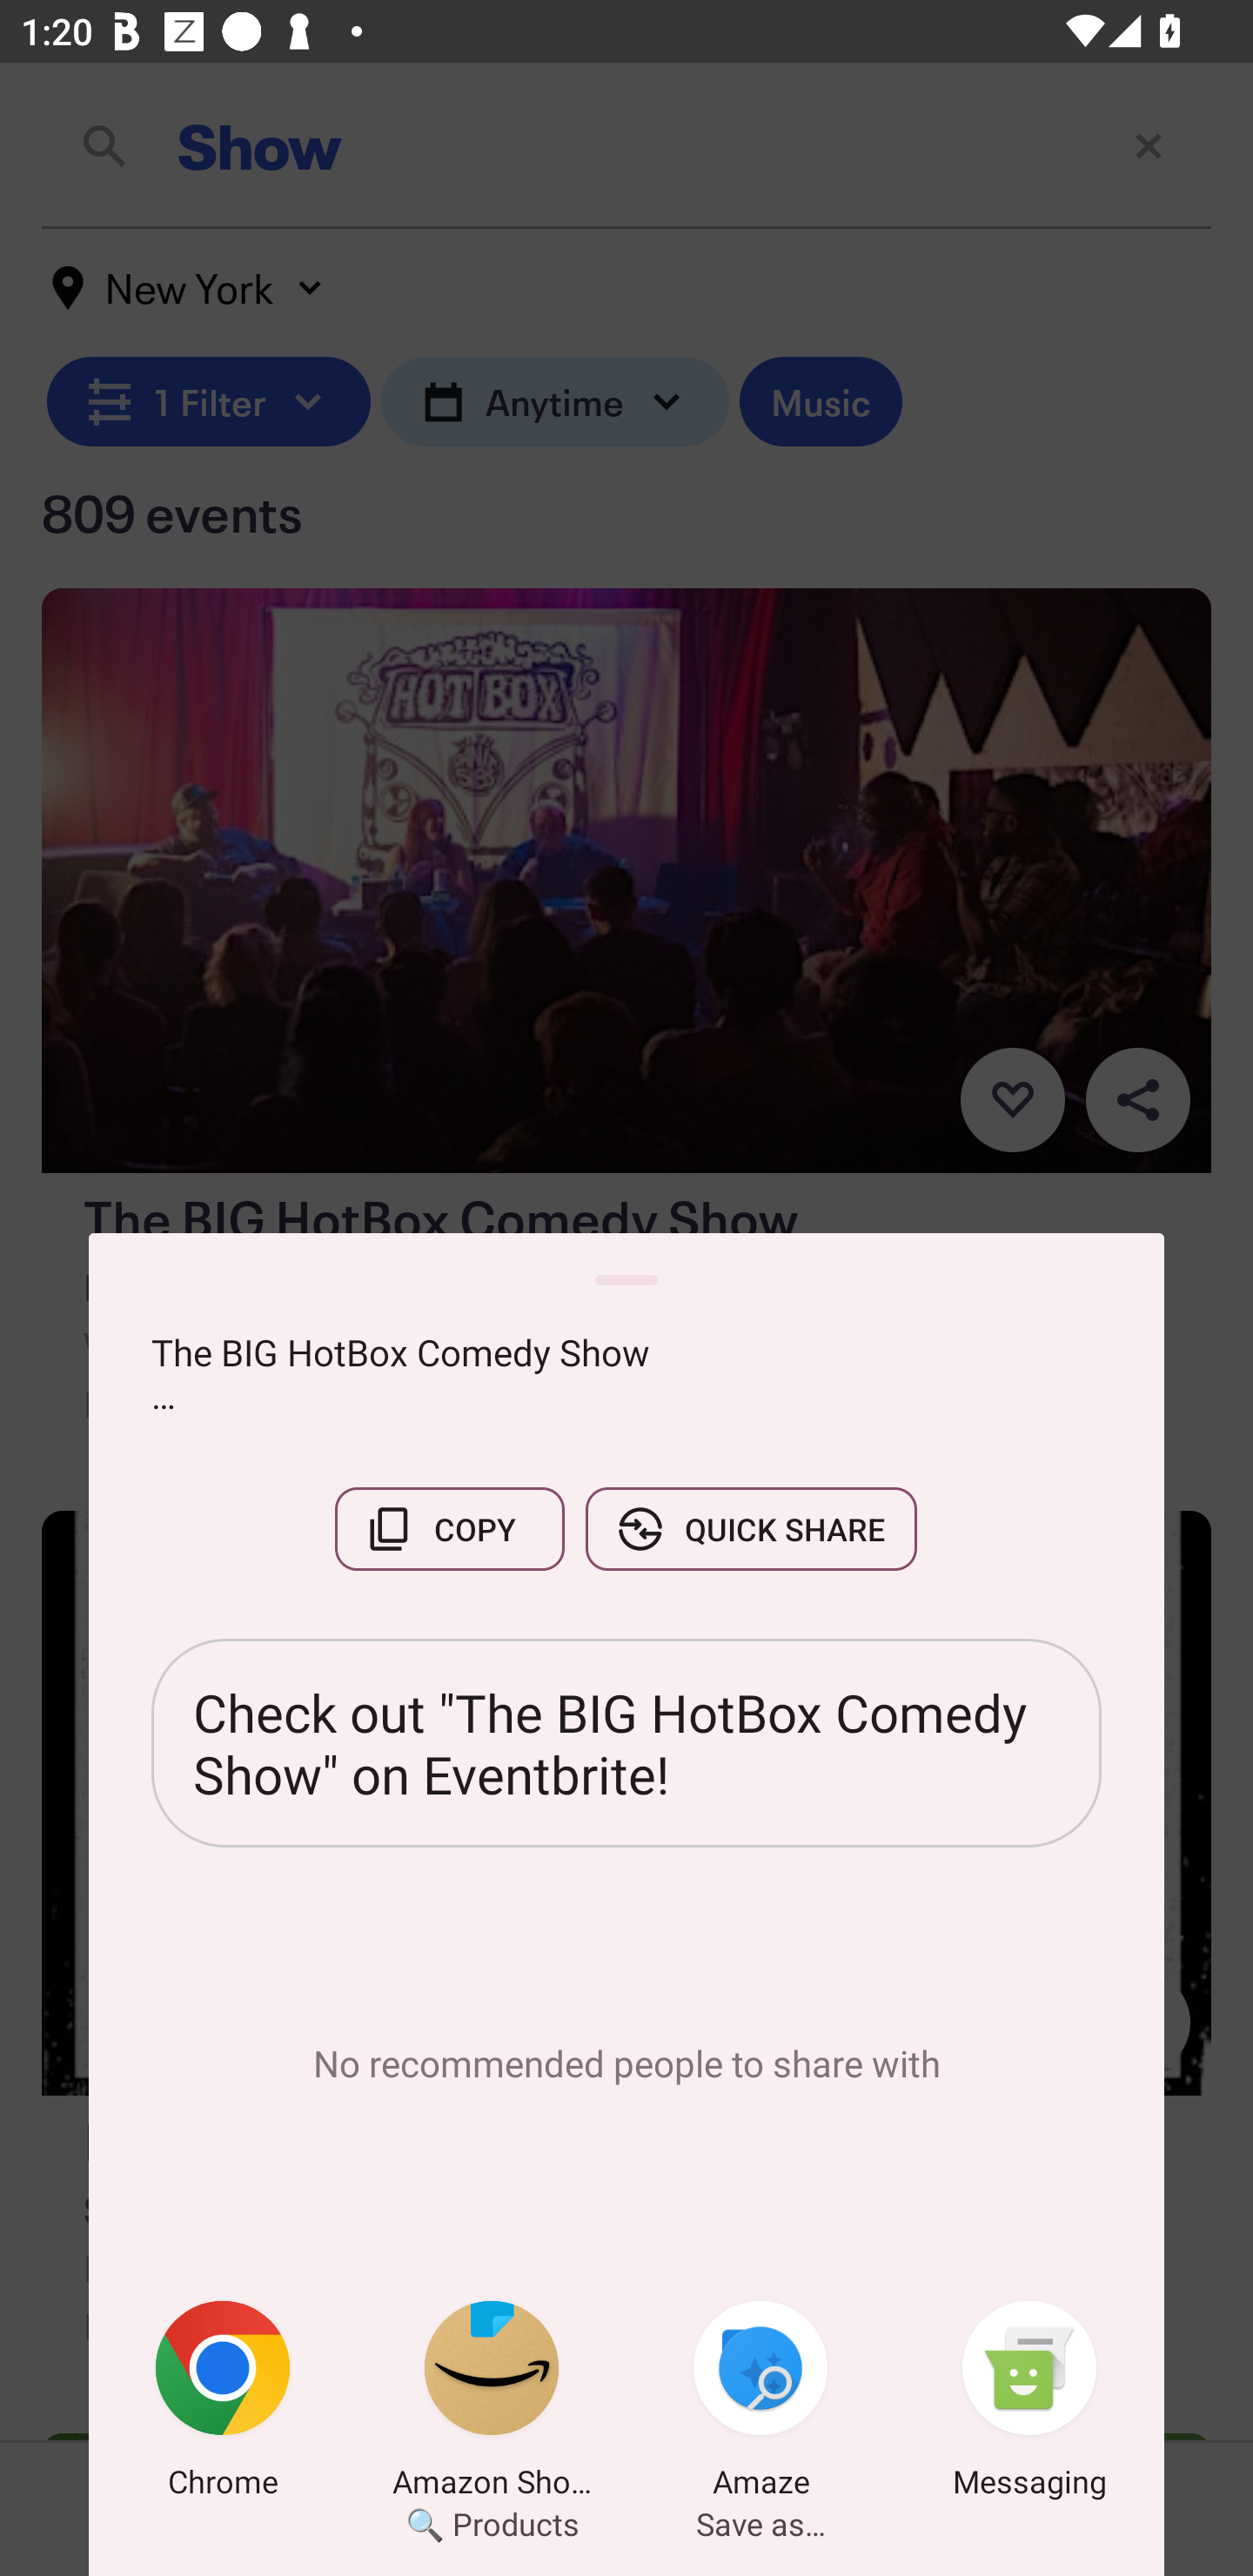 The width and height of the screenshot is (1253, 2576). I want to click on Messaging, so click(1029, 2405).